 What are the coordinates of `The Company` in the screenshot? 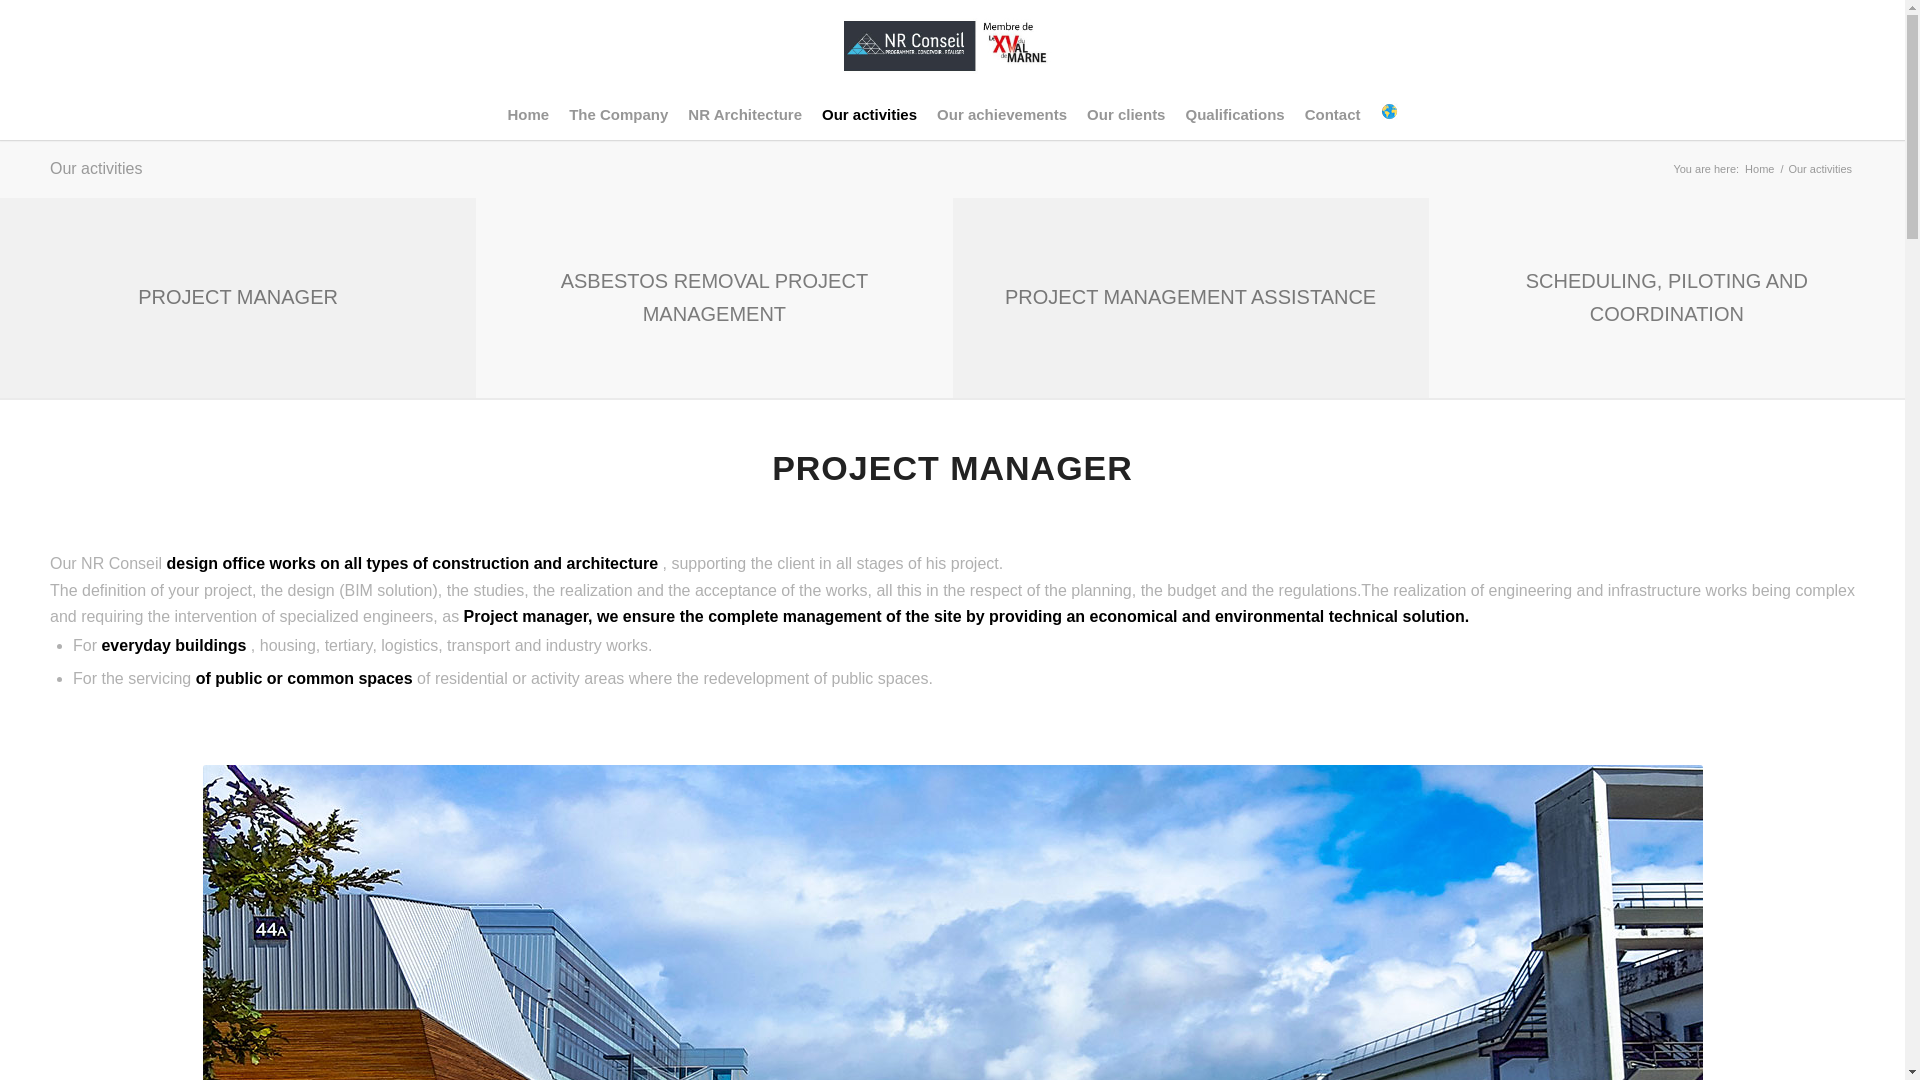 It's located at (618, 114).